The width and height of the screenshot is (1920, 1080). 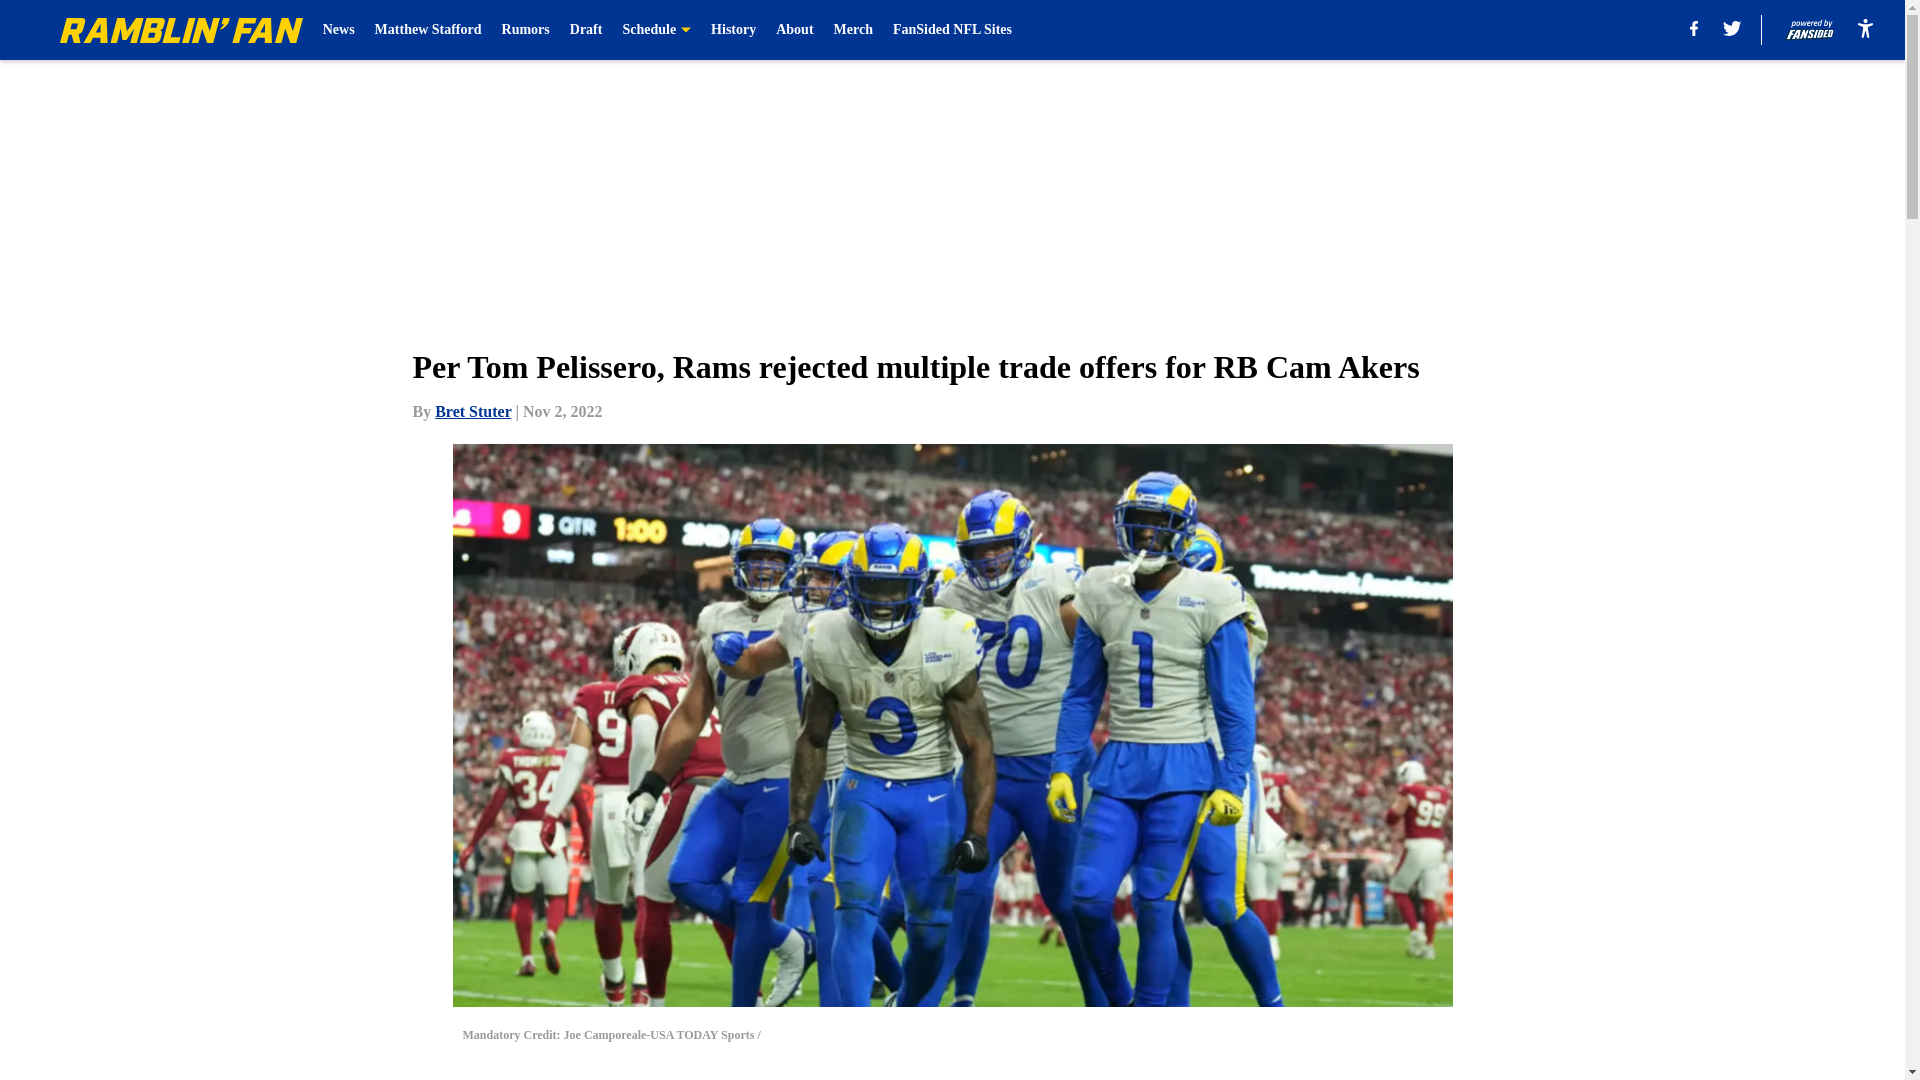 I want to click on Matthew Stafford, so click(x=428, y=30).